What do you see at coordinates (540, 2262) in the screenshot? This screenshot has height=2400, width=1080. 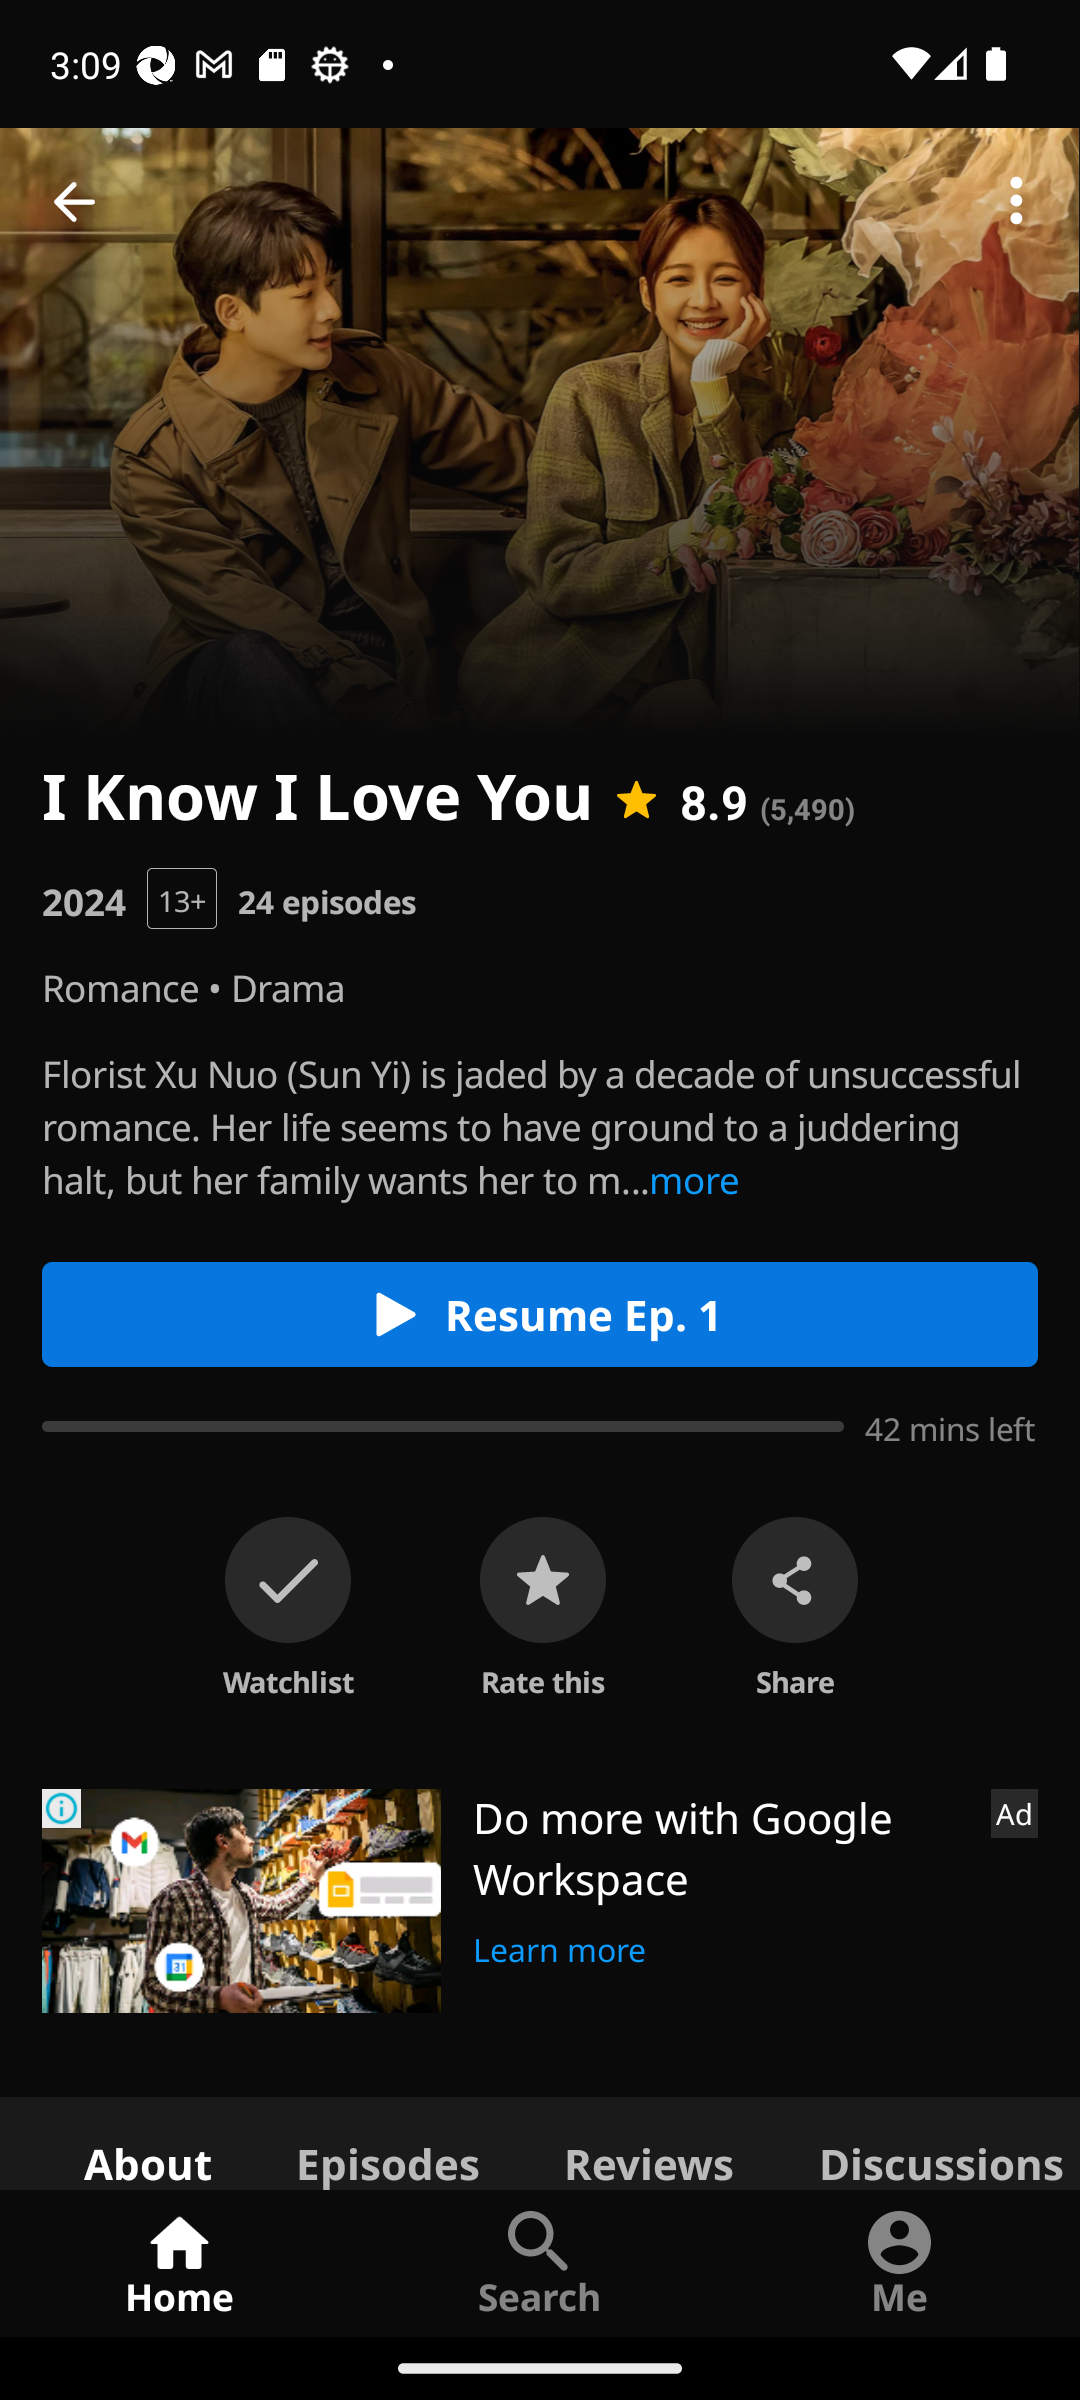 I see `Search` at bounding box center [540, 2262].